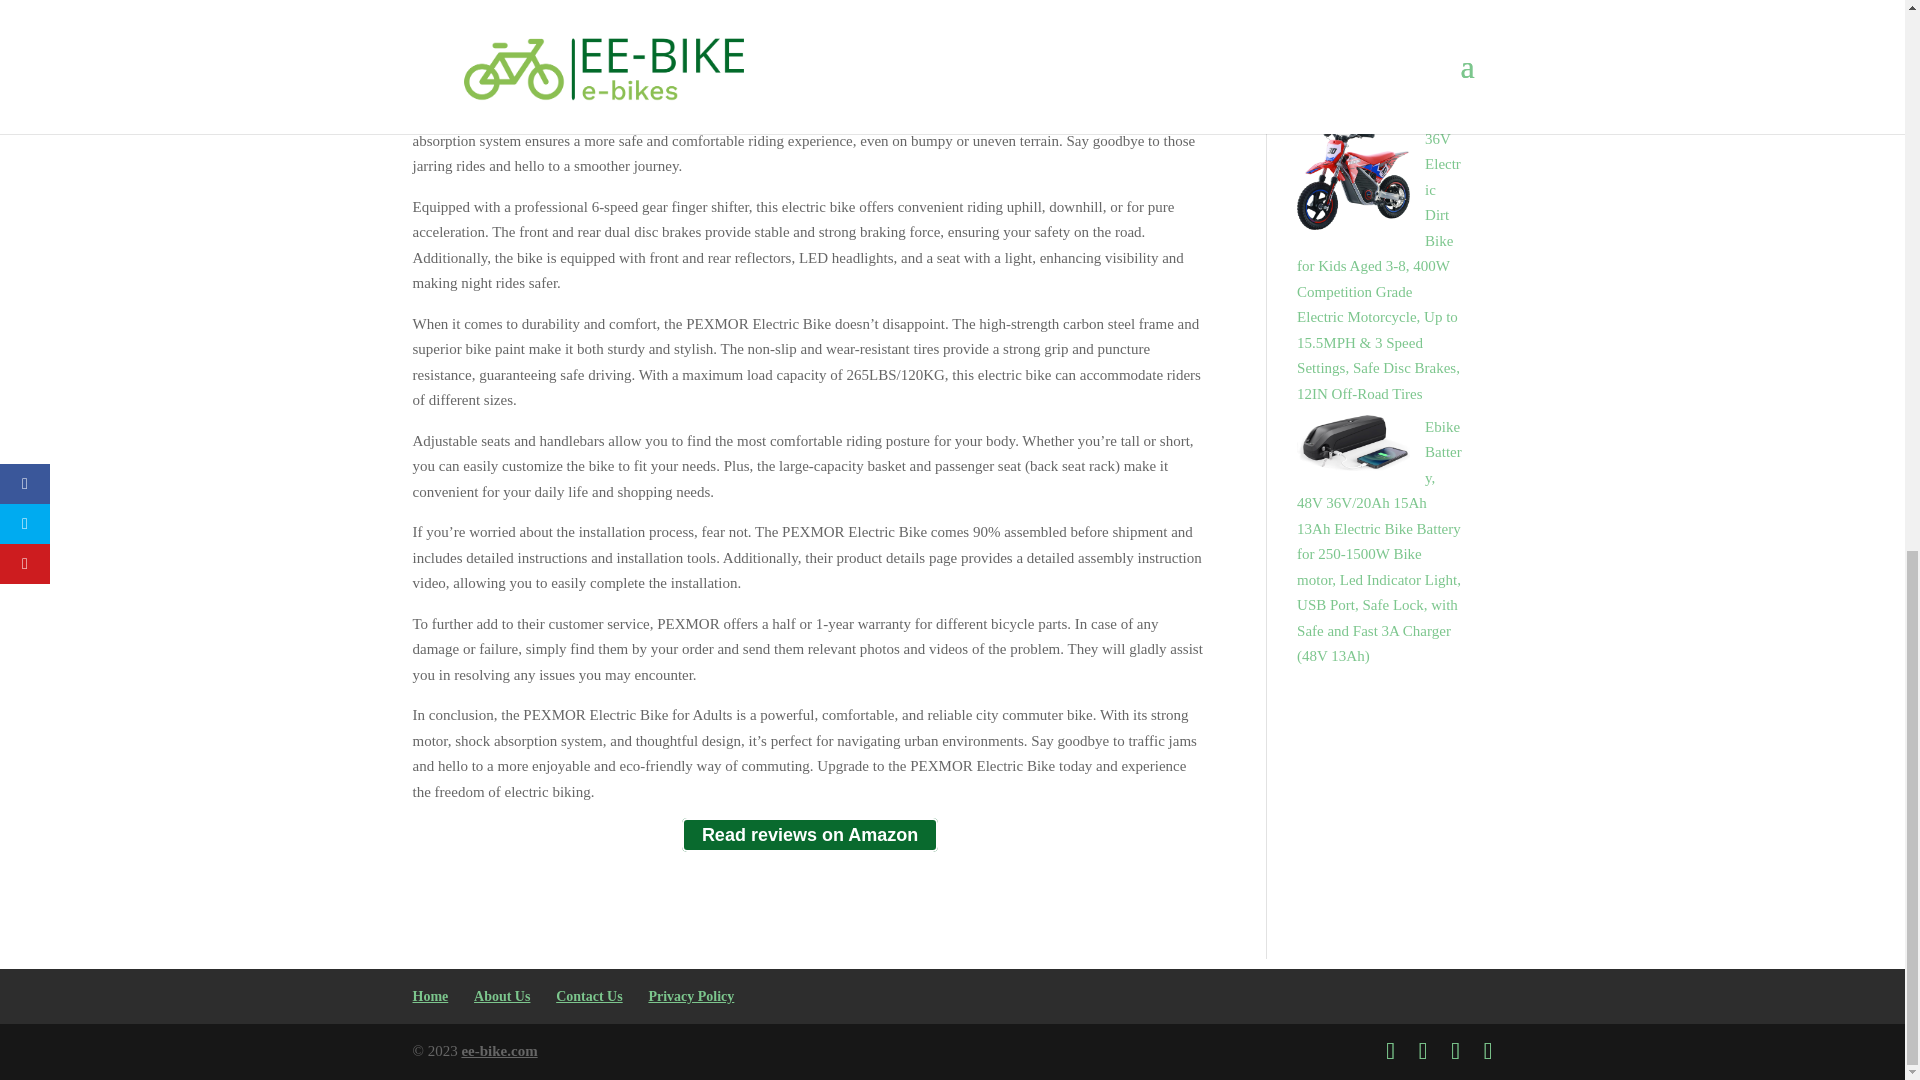  What do you see at coordinates (589, 996) in the screenshot?
I see `Contact Us` at bounding box center [589, 996].